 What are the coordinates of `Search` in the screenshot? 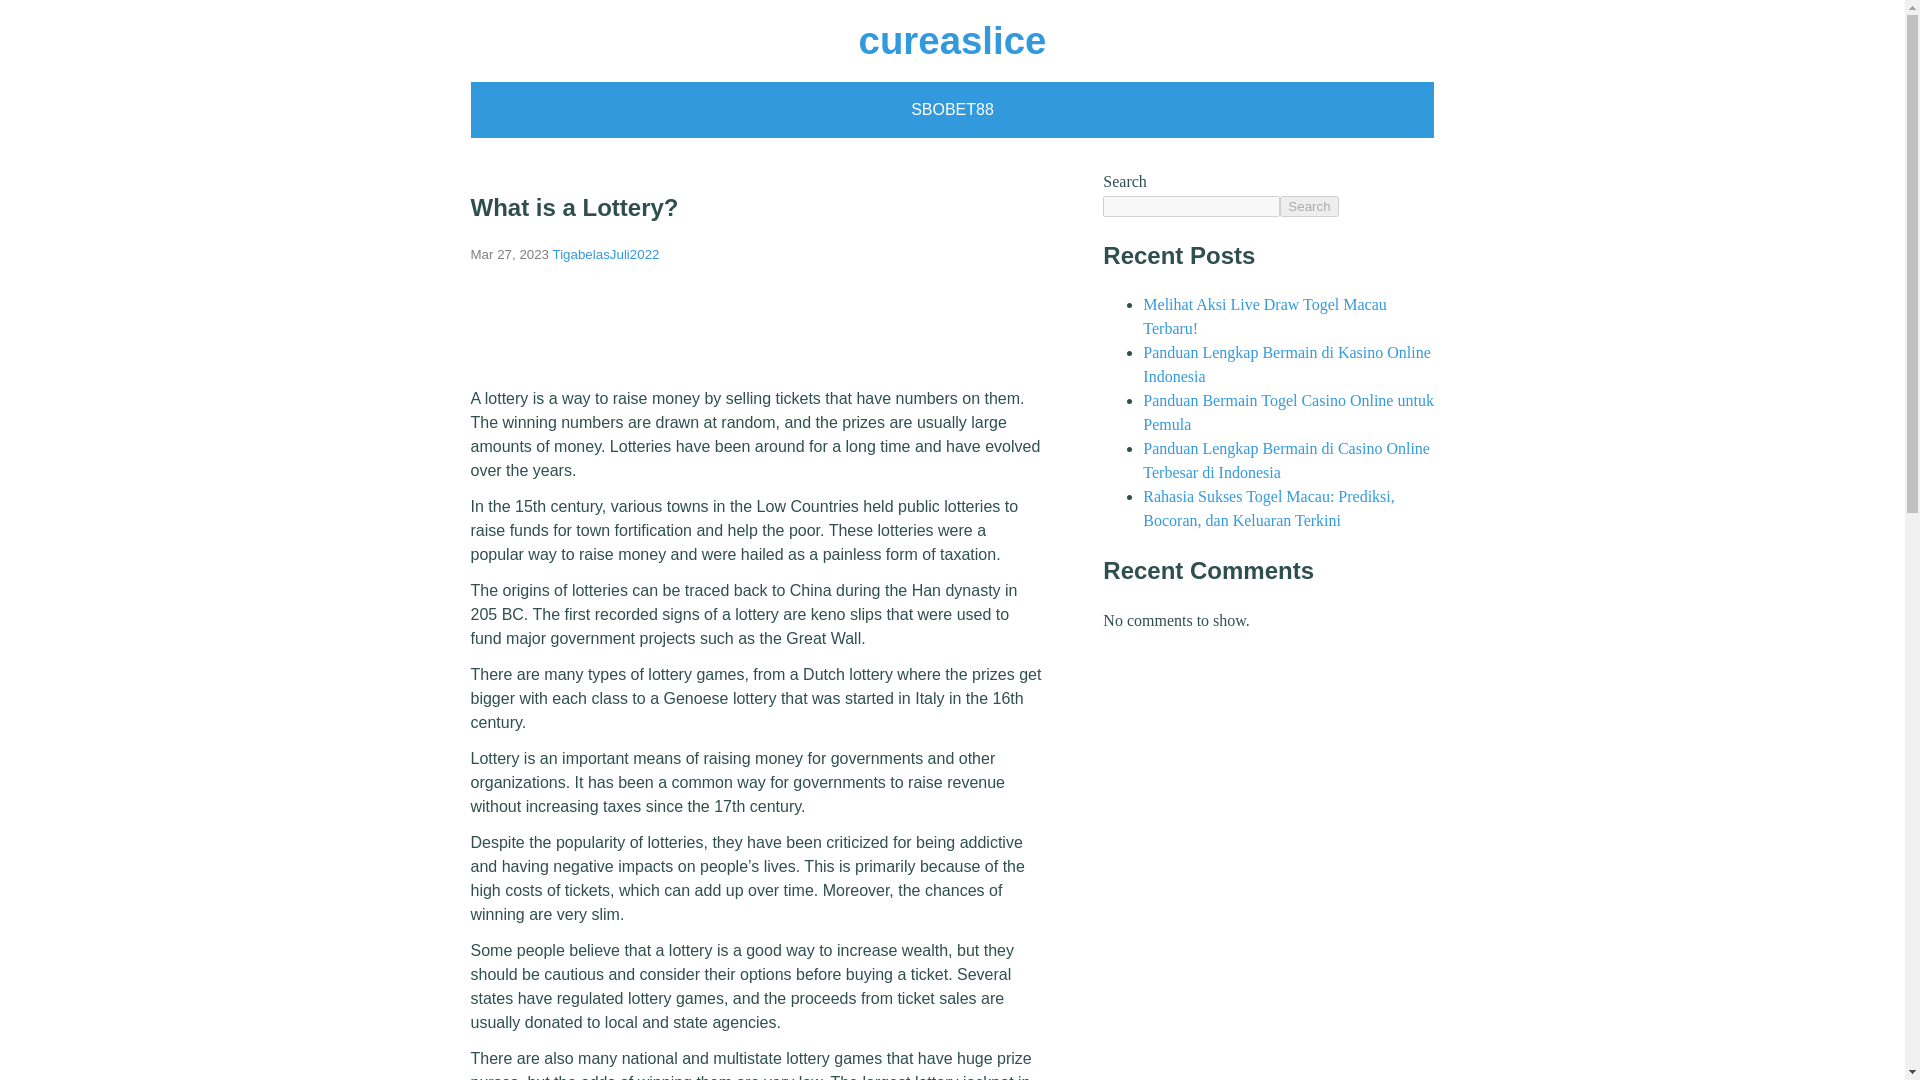 It's located at (1309, 206).